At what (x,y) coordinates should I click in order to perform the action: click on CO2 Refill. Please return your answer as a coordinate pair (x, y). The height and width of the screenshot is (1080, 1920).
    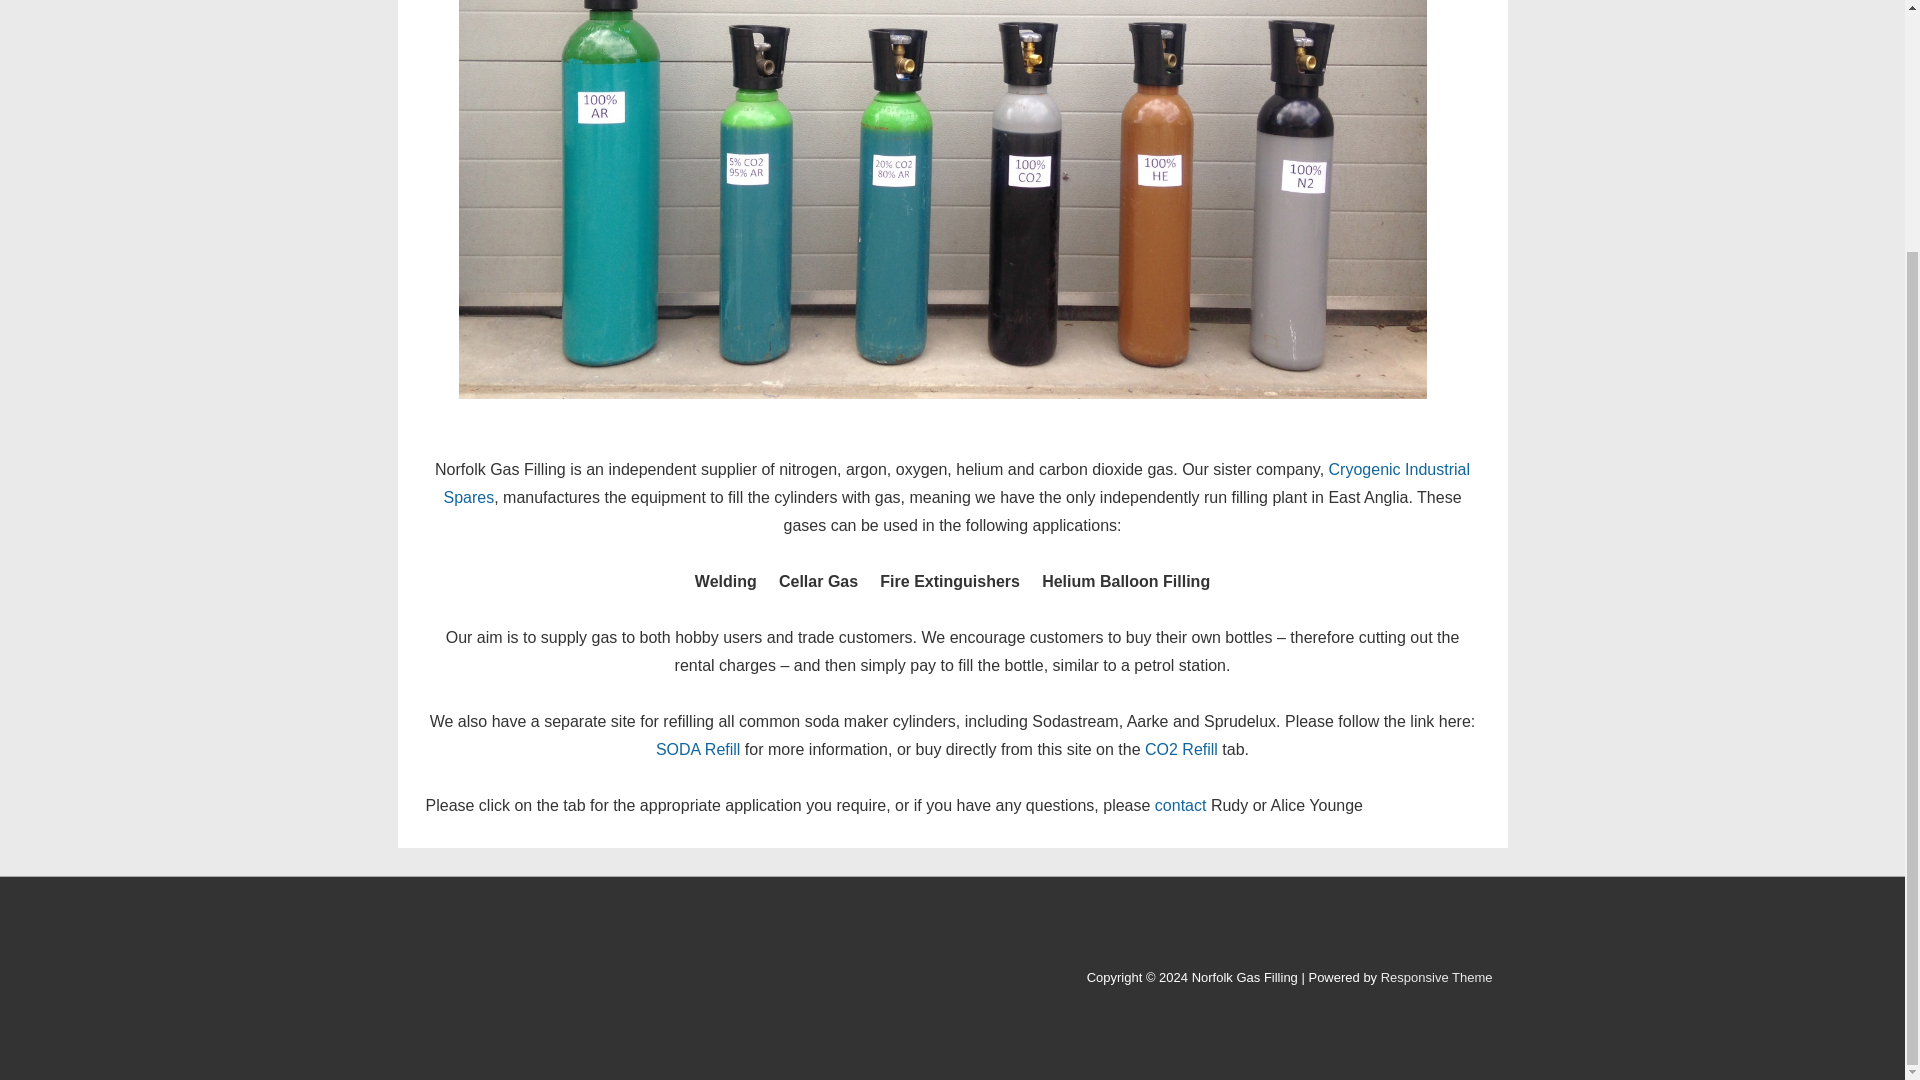
    Looking at the image, I should click on (1180, 749).